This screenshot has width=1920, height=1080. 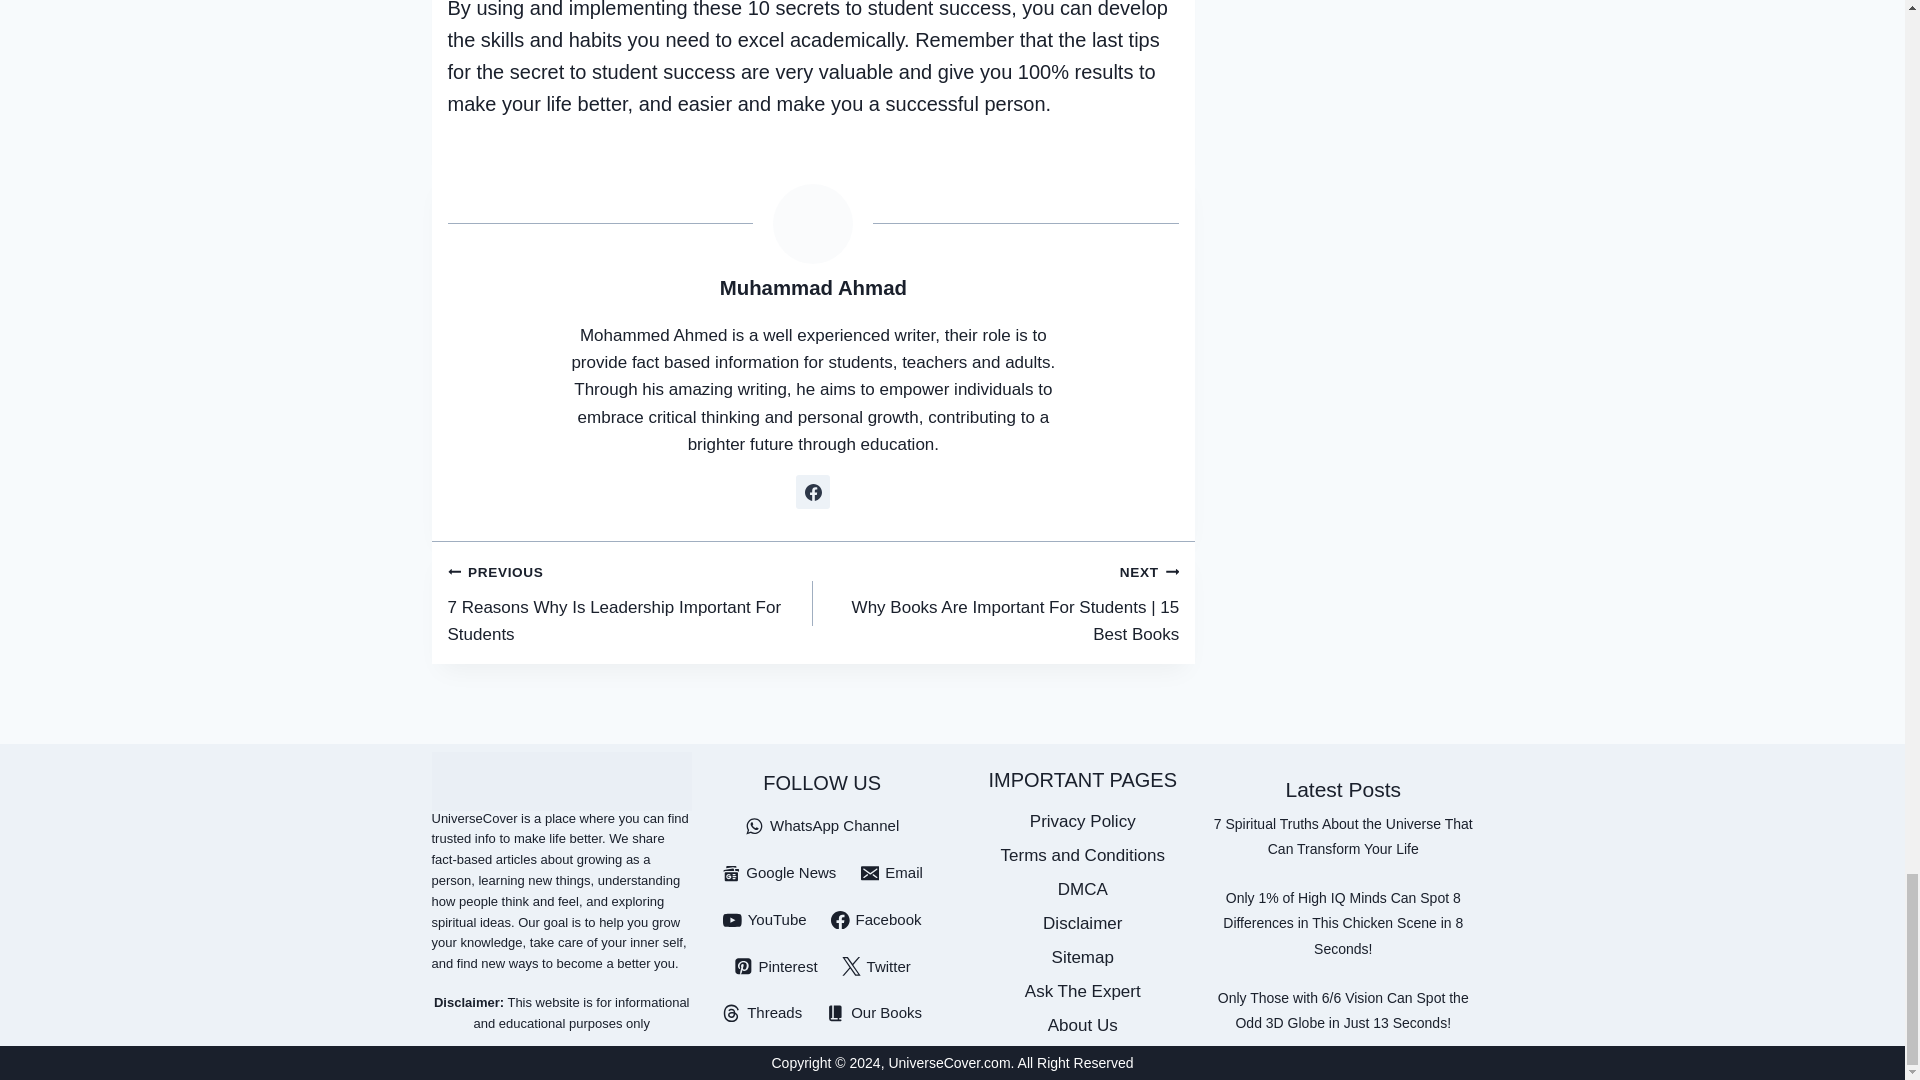 I want to click on Muhammad Ahmad, so click(x=630, y=603).